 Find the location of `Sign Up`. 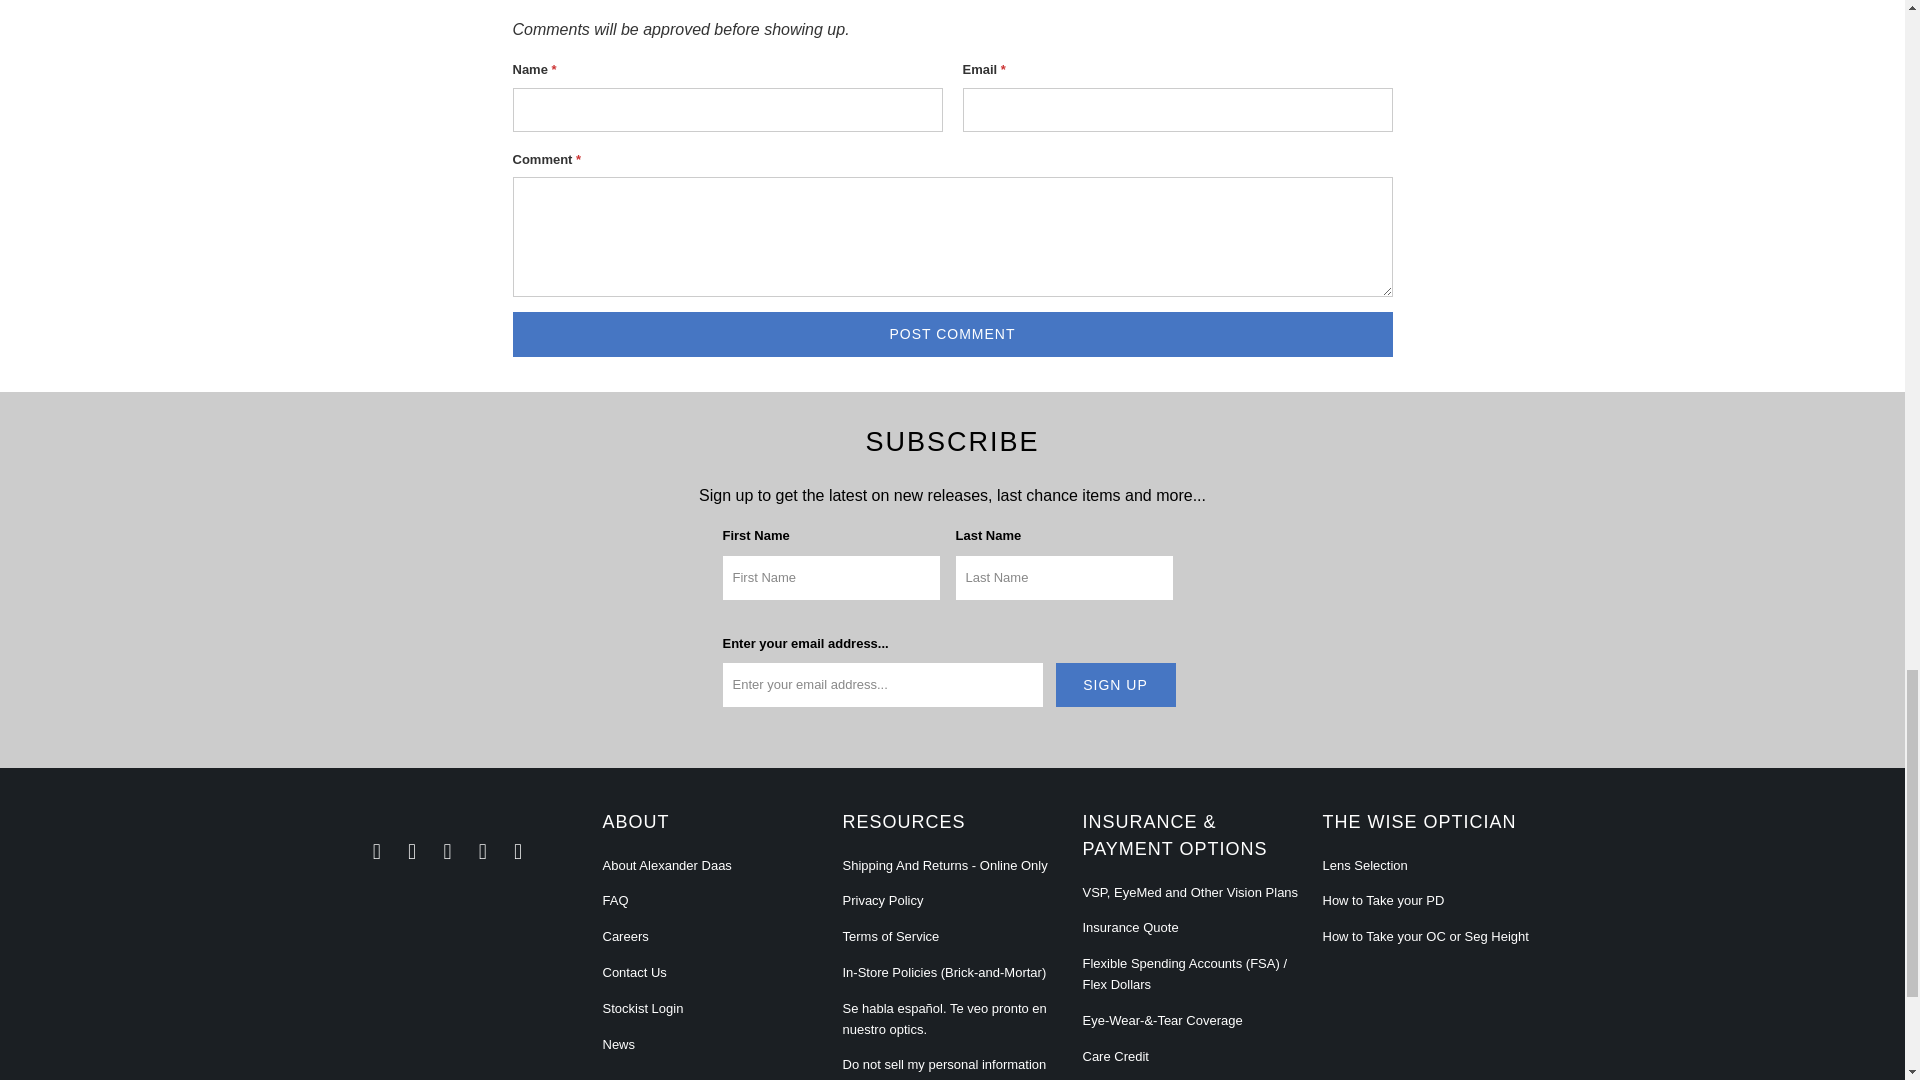

Sign Up is located at coordinates (1116, 685).